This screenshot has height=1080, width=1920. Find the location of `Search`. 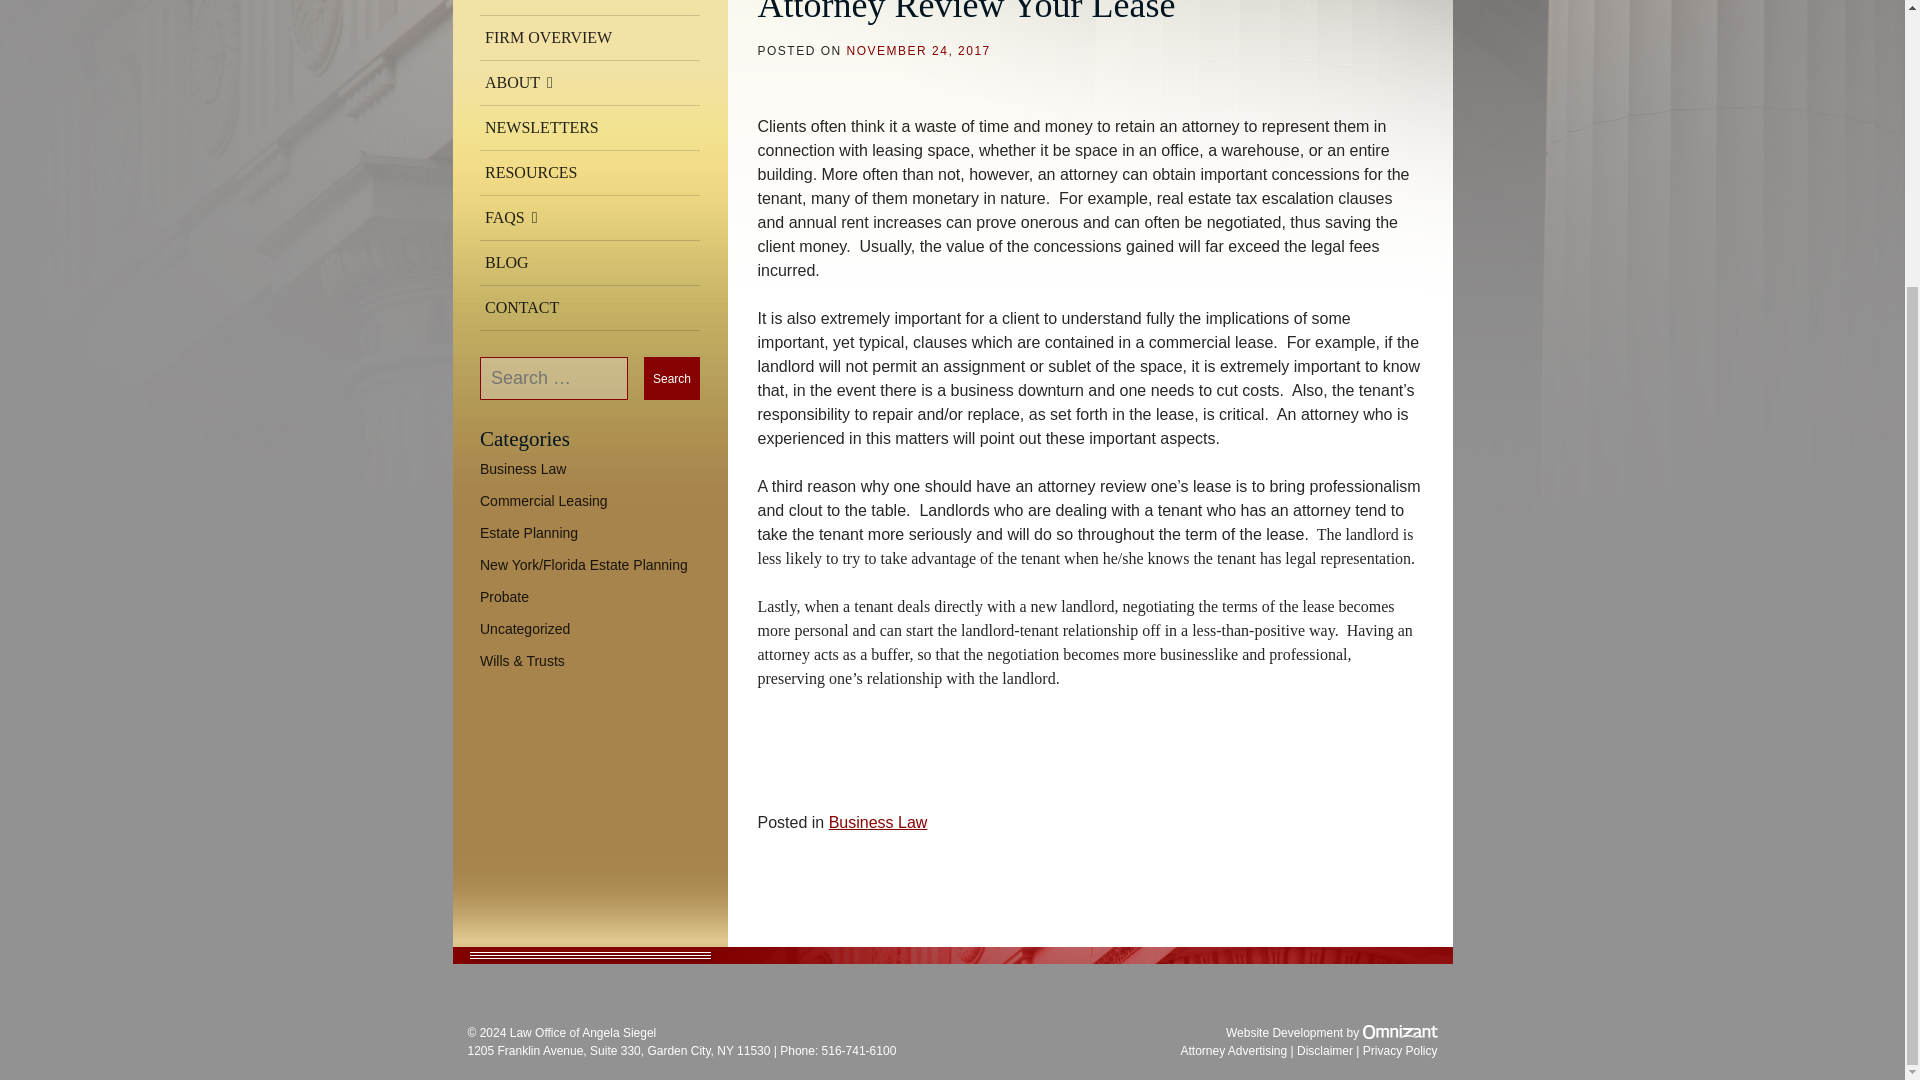

Search is located at coordinates (672, 378).